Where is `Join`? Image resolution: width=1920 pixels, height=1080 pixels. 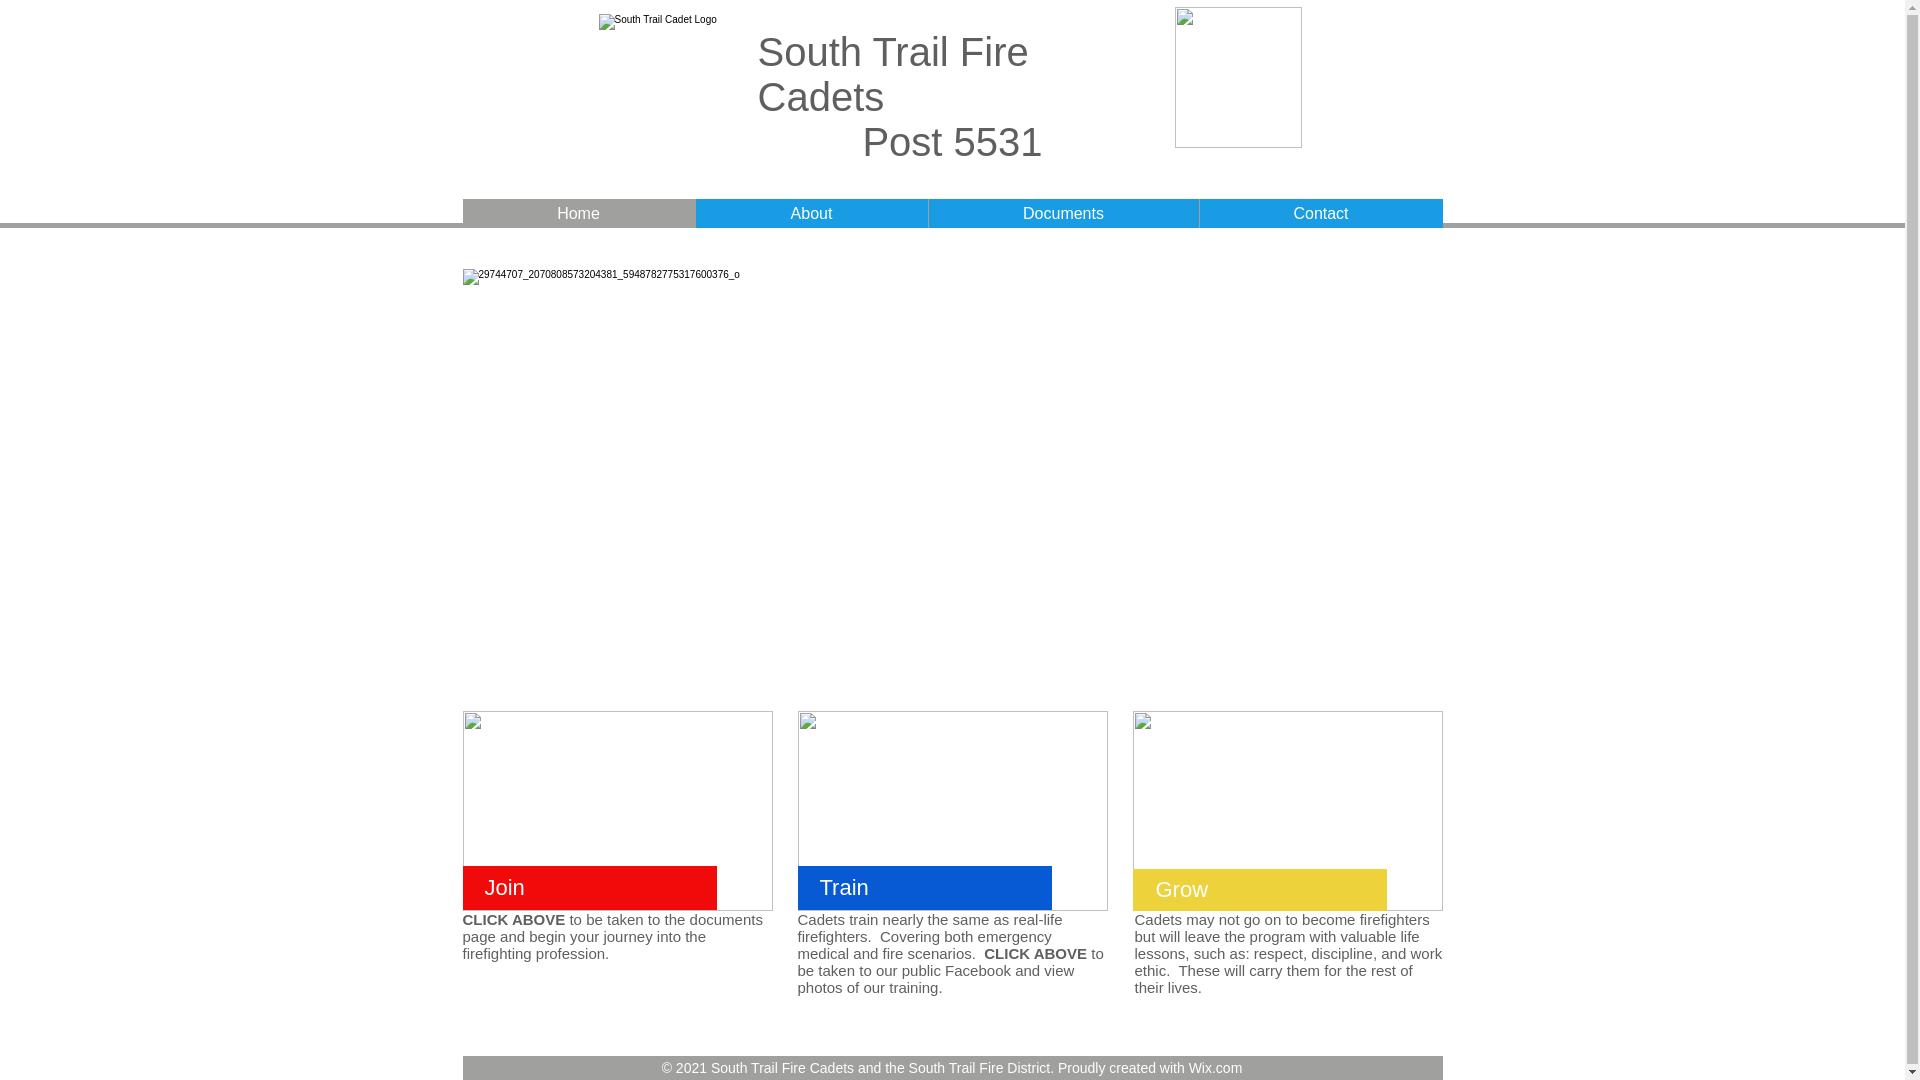 Join is located at coordinates (504, 886).